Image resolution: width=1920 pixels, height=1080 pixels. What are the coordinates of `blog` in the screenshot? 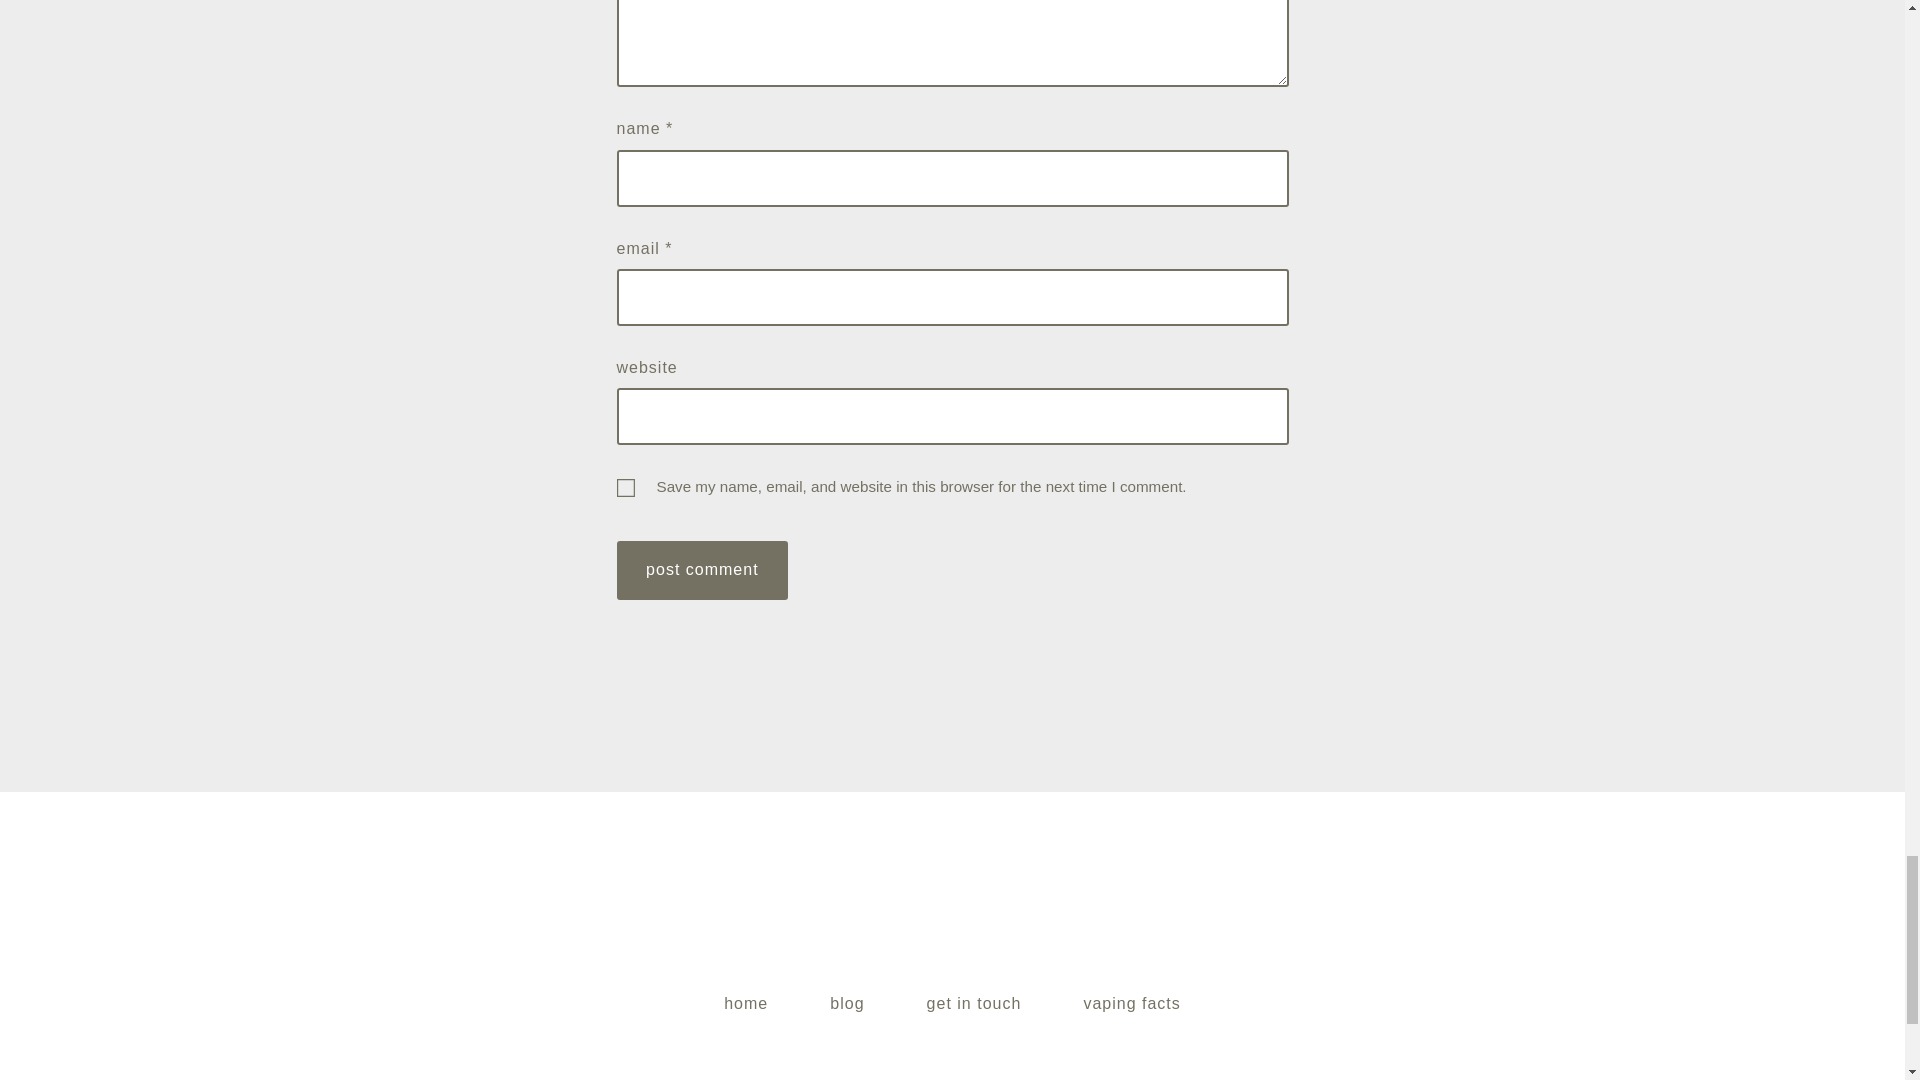 It's located at (848, 1003).